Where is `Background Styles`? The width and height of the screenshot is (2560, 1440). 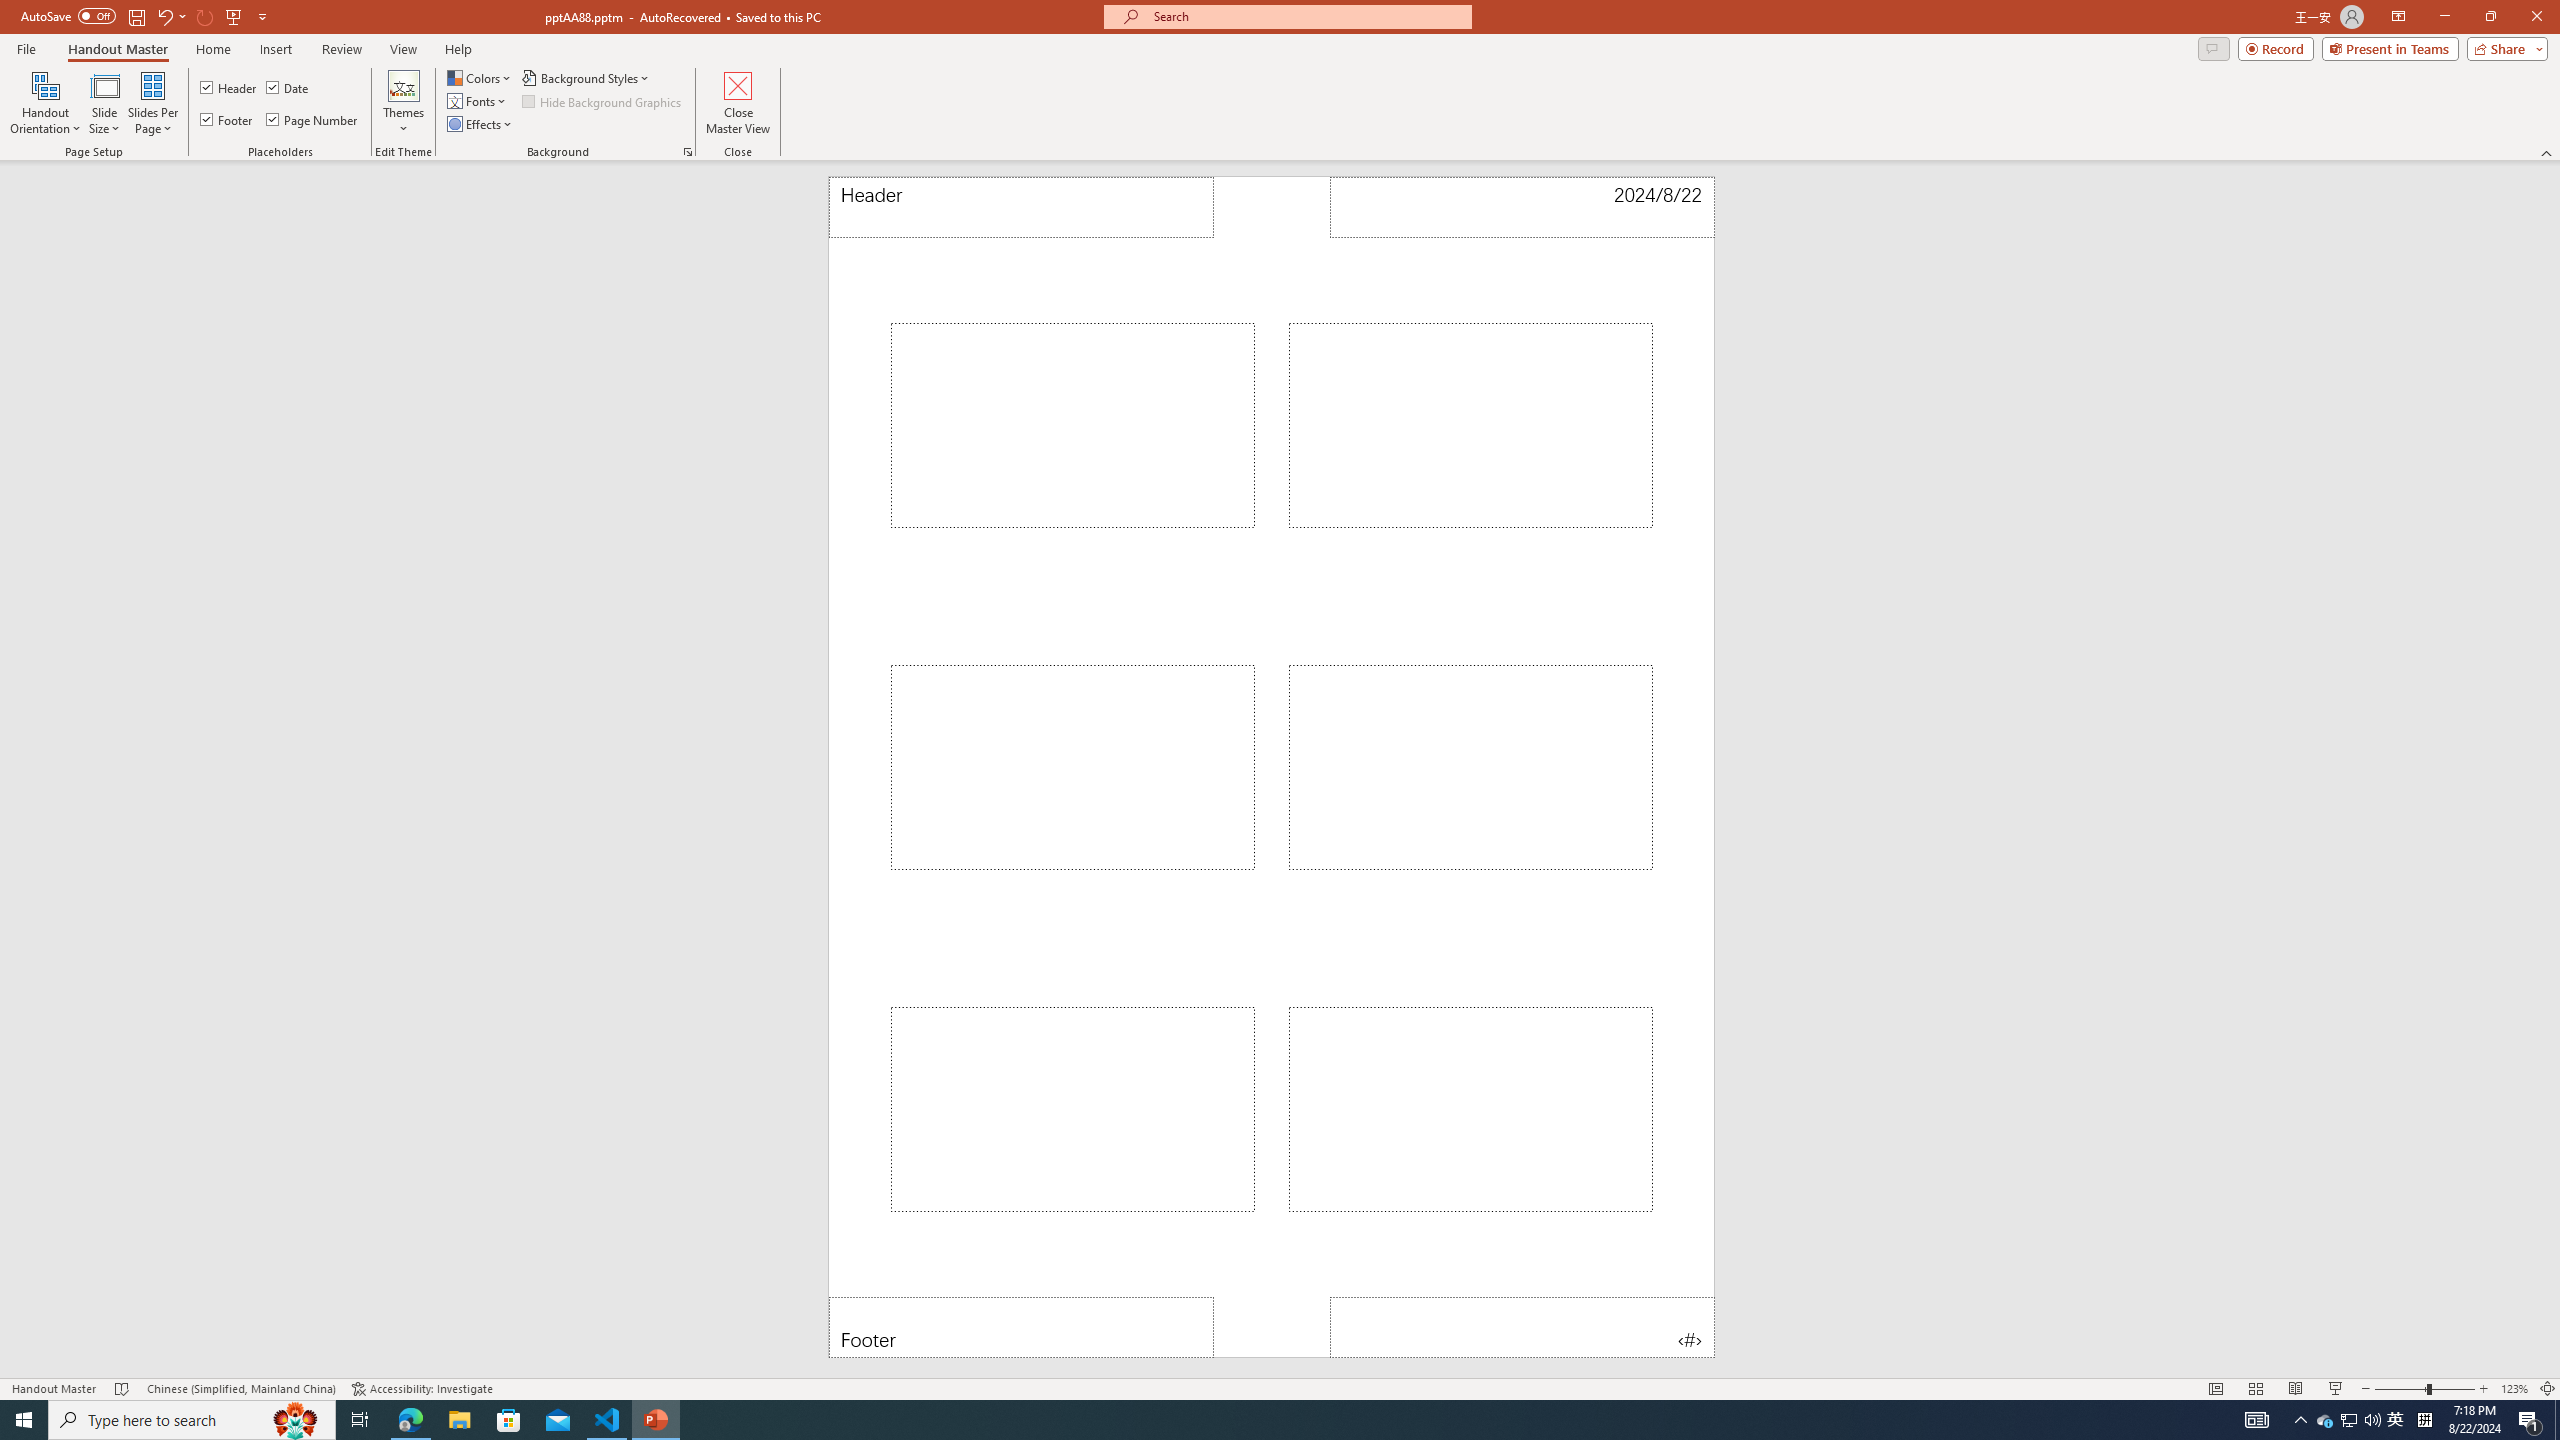 Background Styles is located at coordinates (587, 78).